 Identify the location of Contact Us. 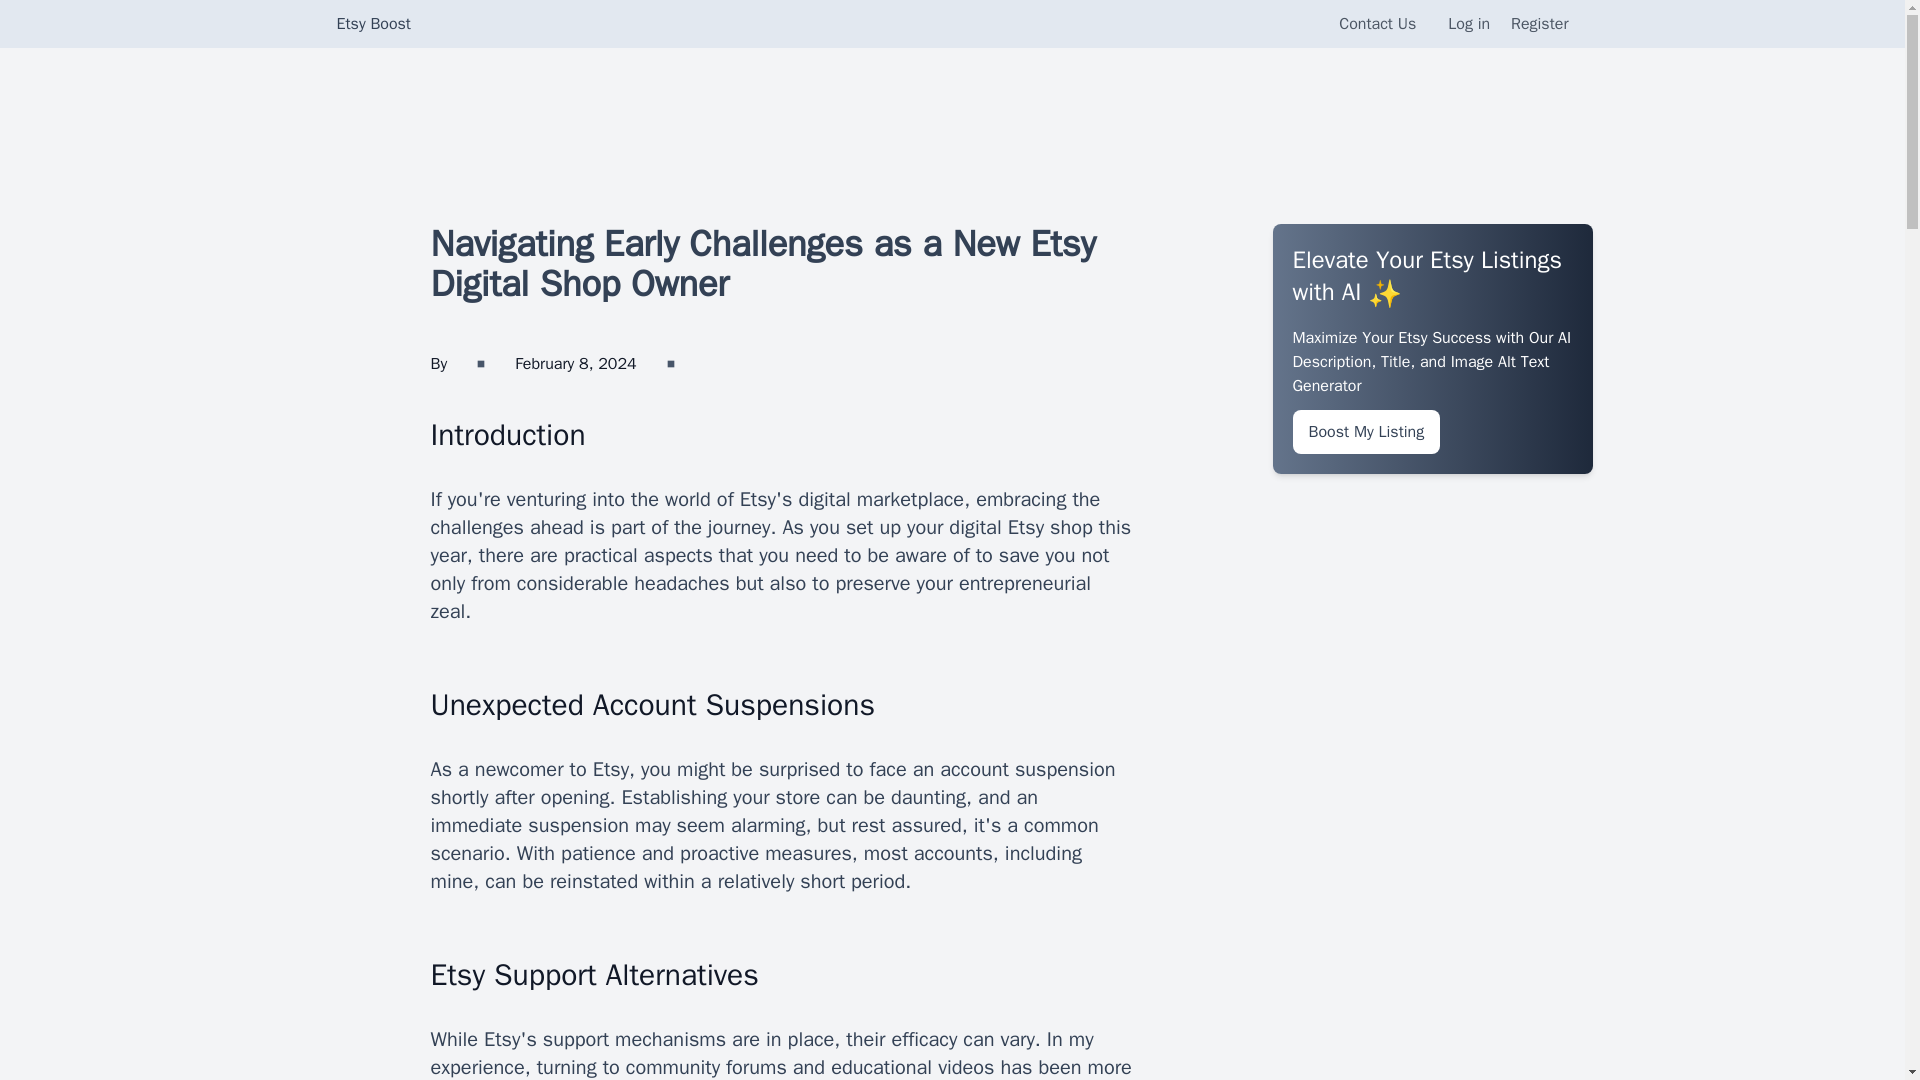
(1377, 24).